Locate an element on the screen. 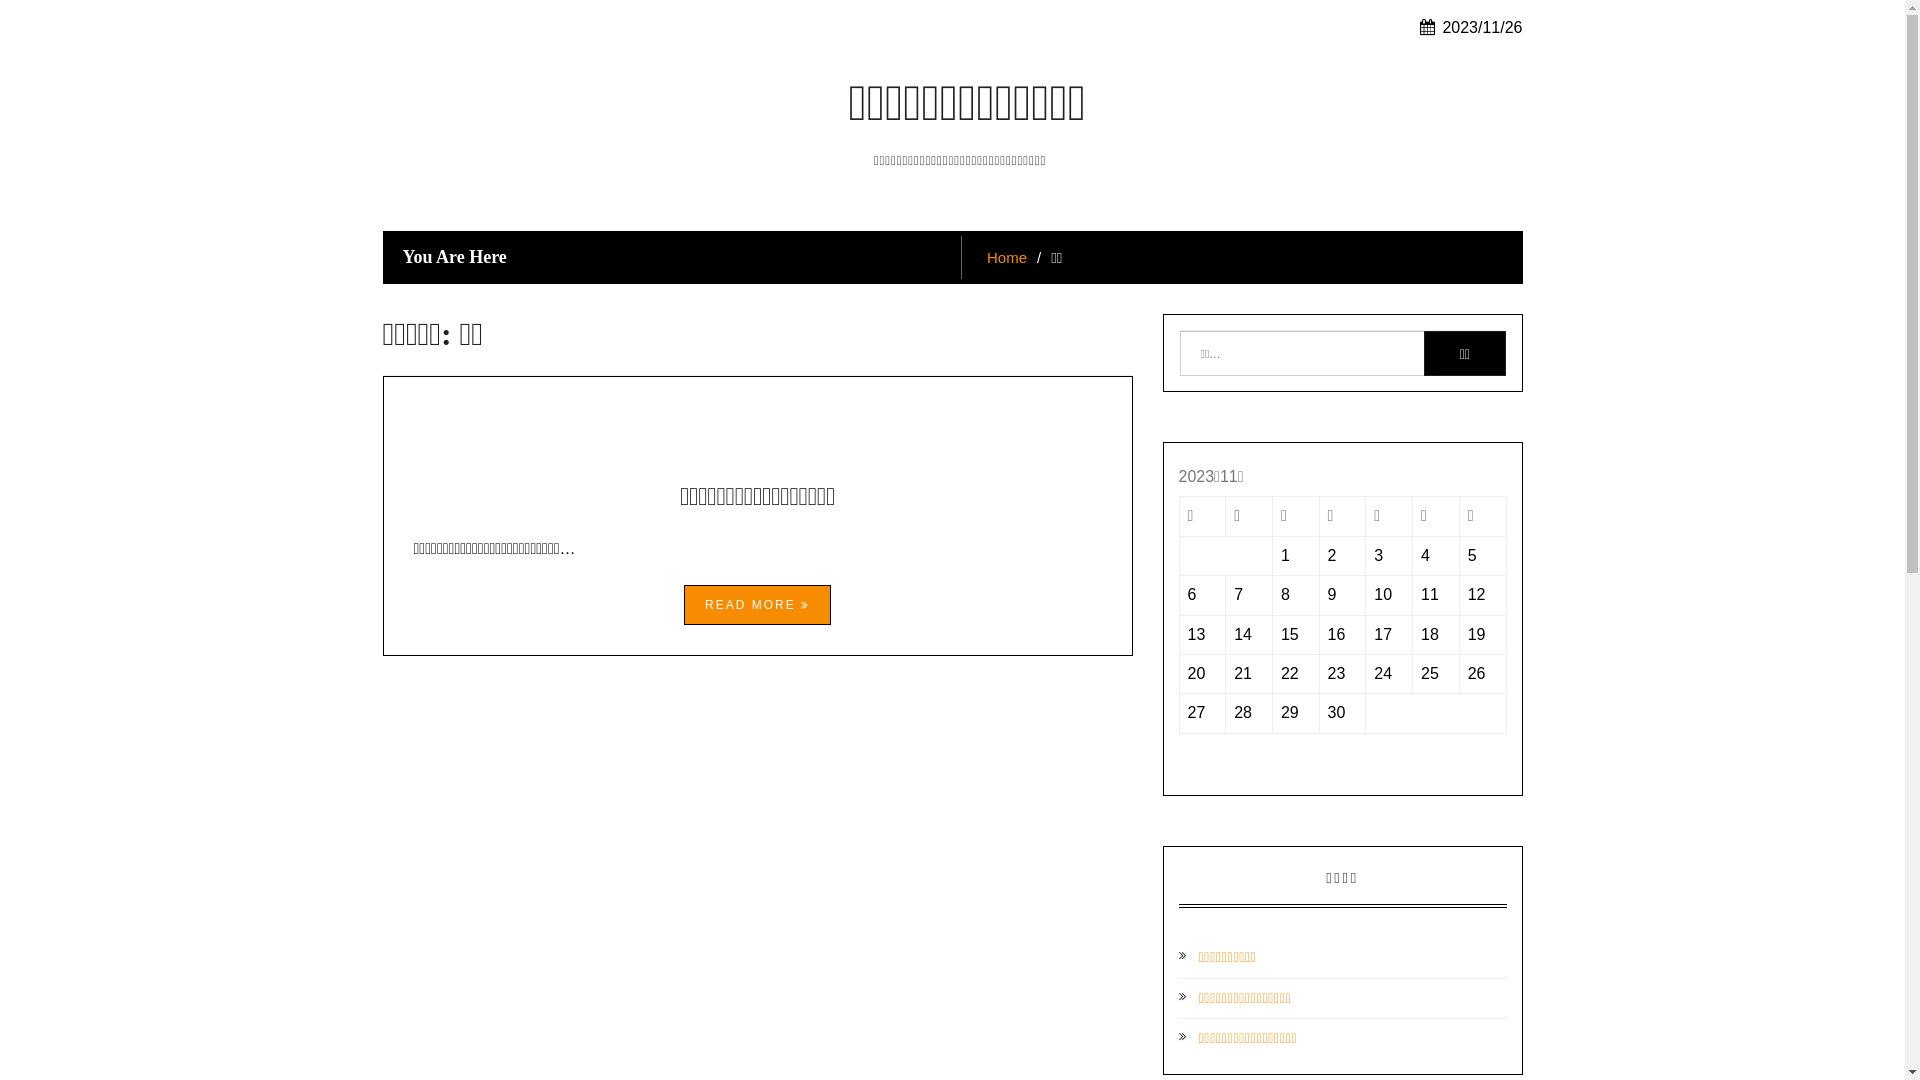 This screenshot has height=1080, width=1920. READ MORE is located at coordinates (758, 605).